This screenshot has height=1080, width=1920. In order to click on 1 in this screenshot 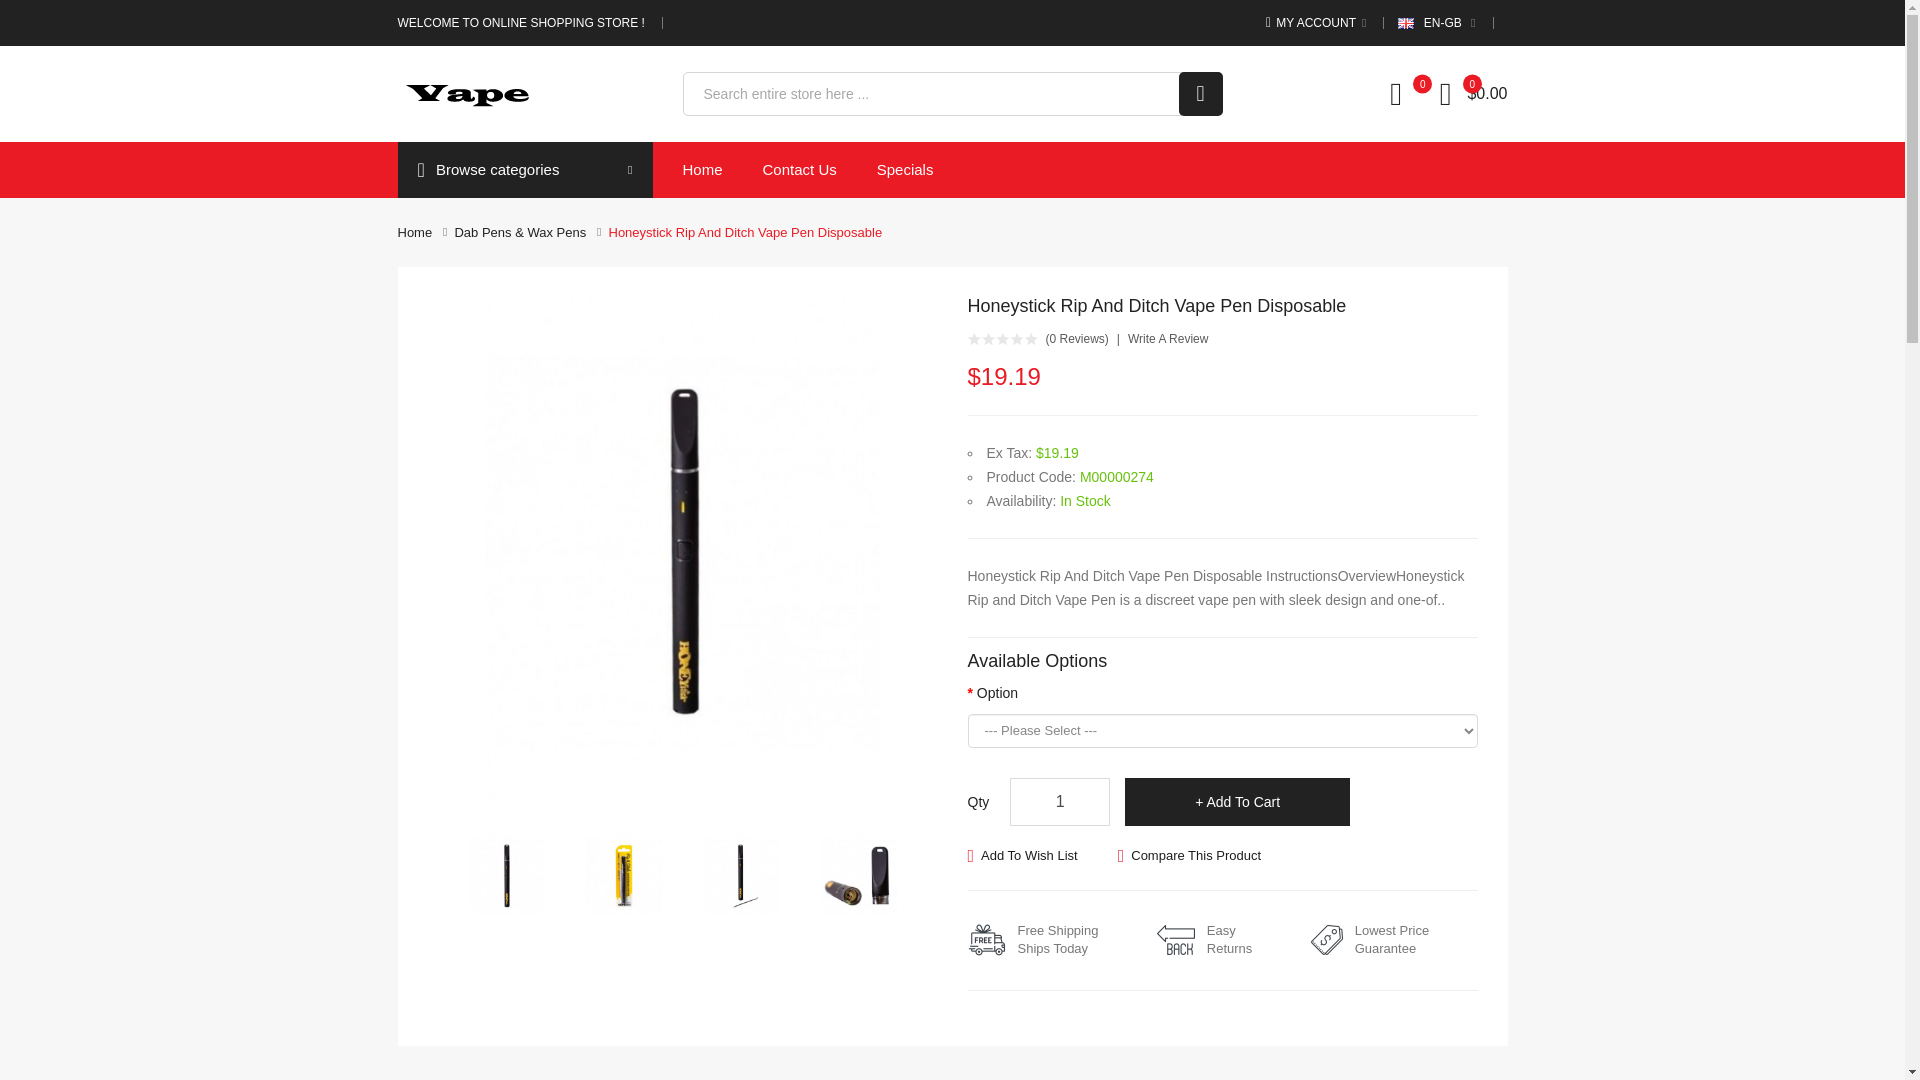, I will do `click(1059, 802)`.